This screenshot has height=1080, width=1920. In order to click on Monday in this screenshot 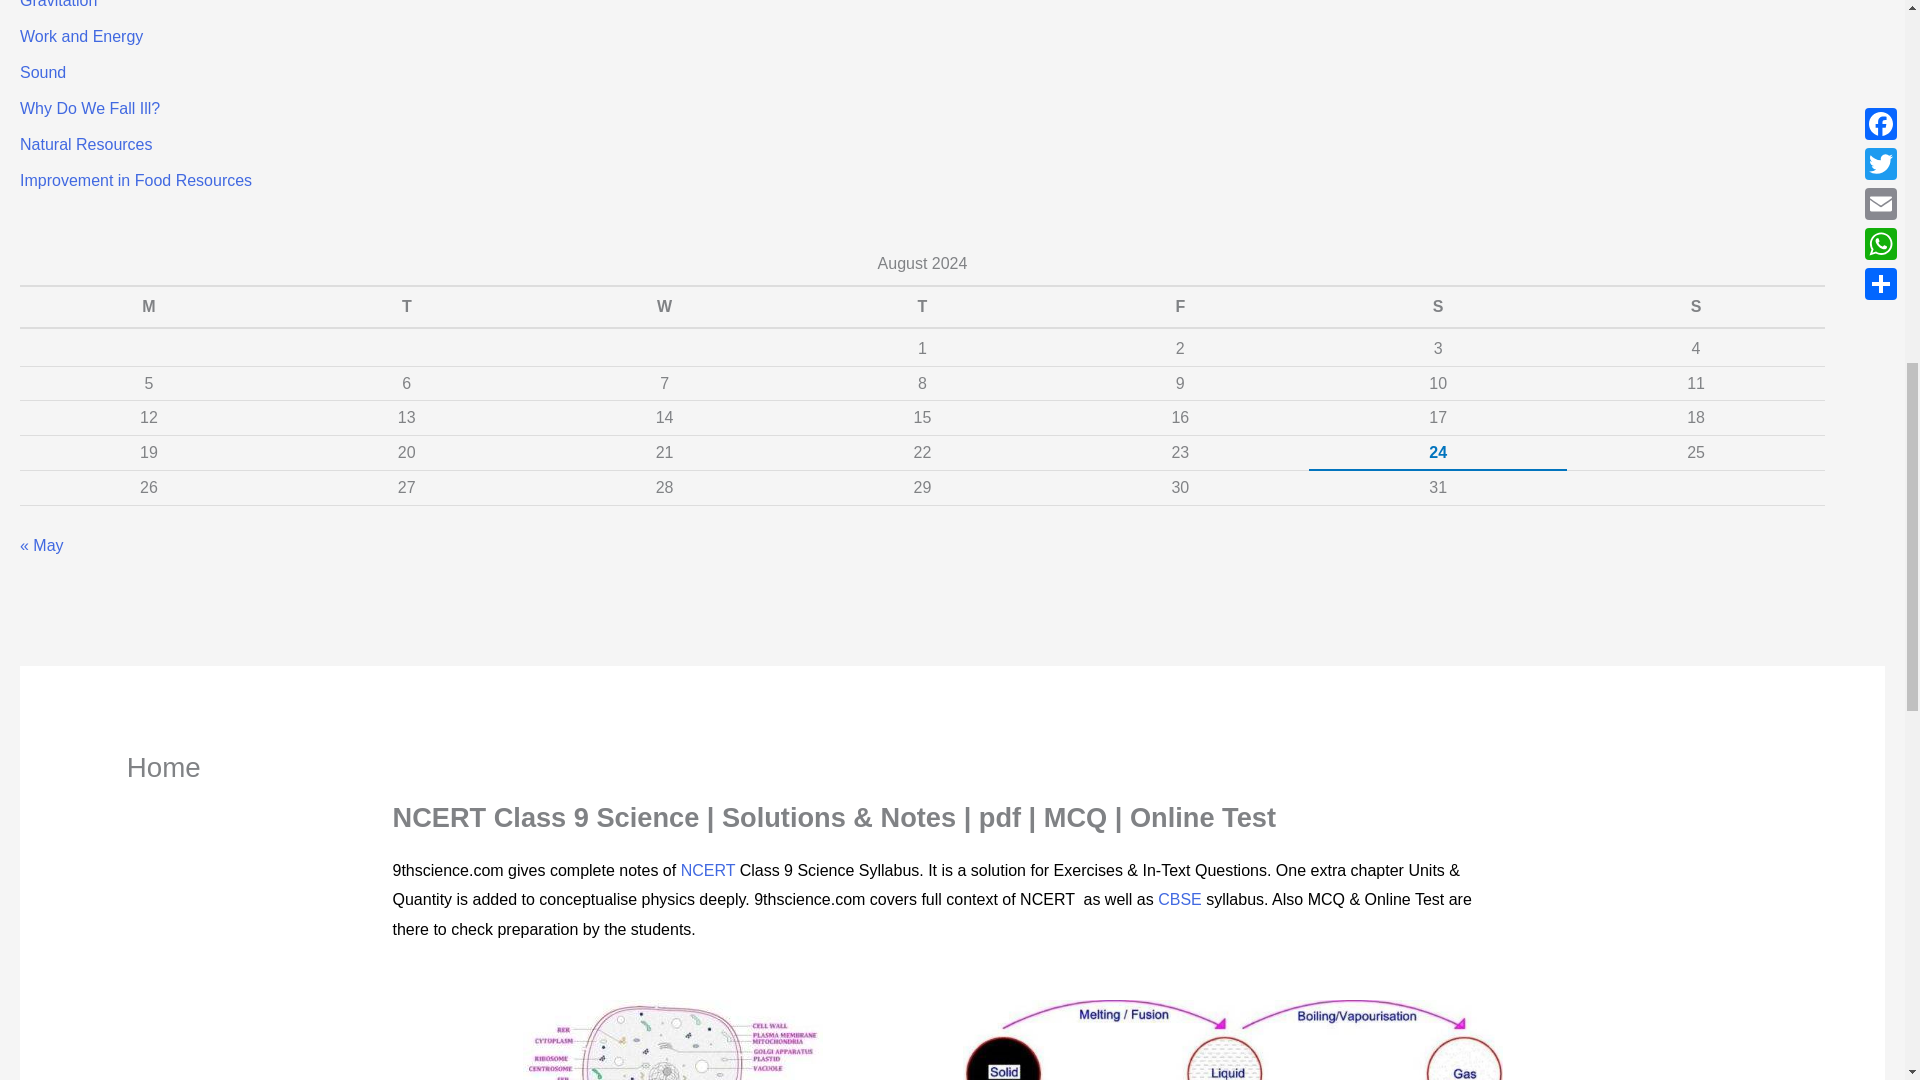, I will do `click(148, 307)`.